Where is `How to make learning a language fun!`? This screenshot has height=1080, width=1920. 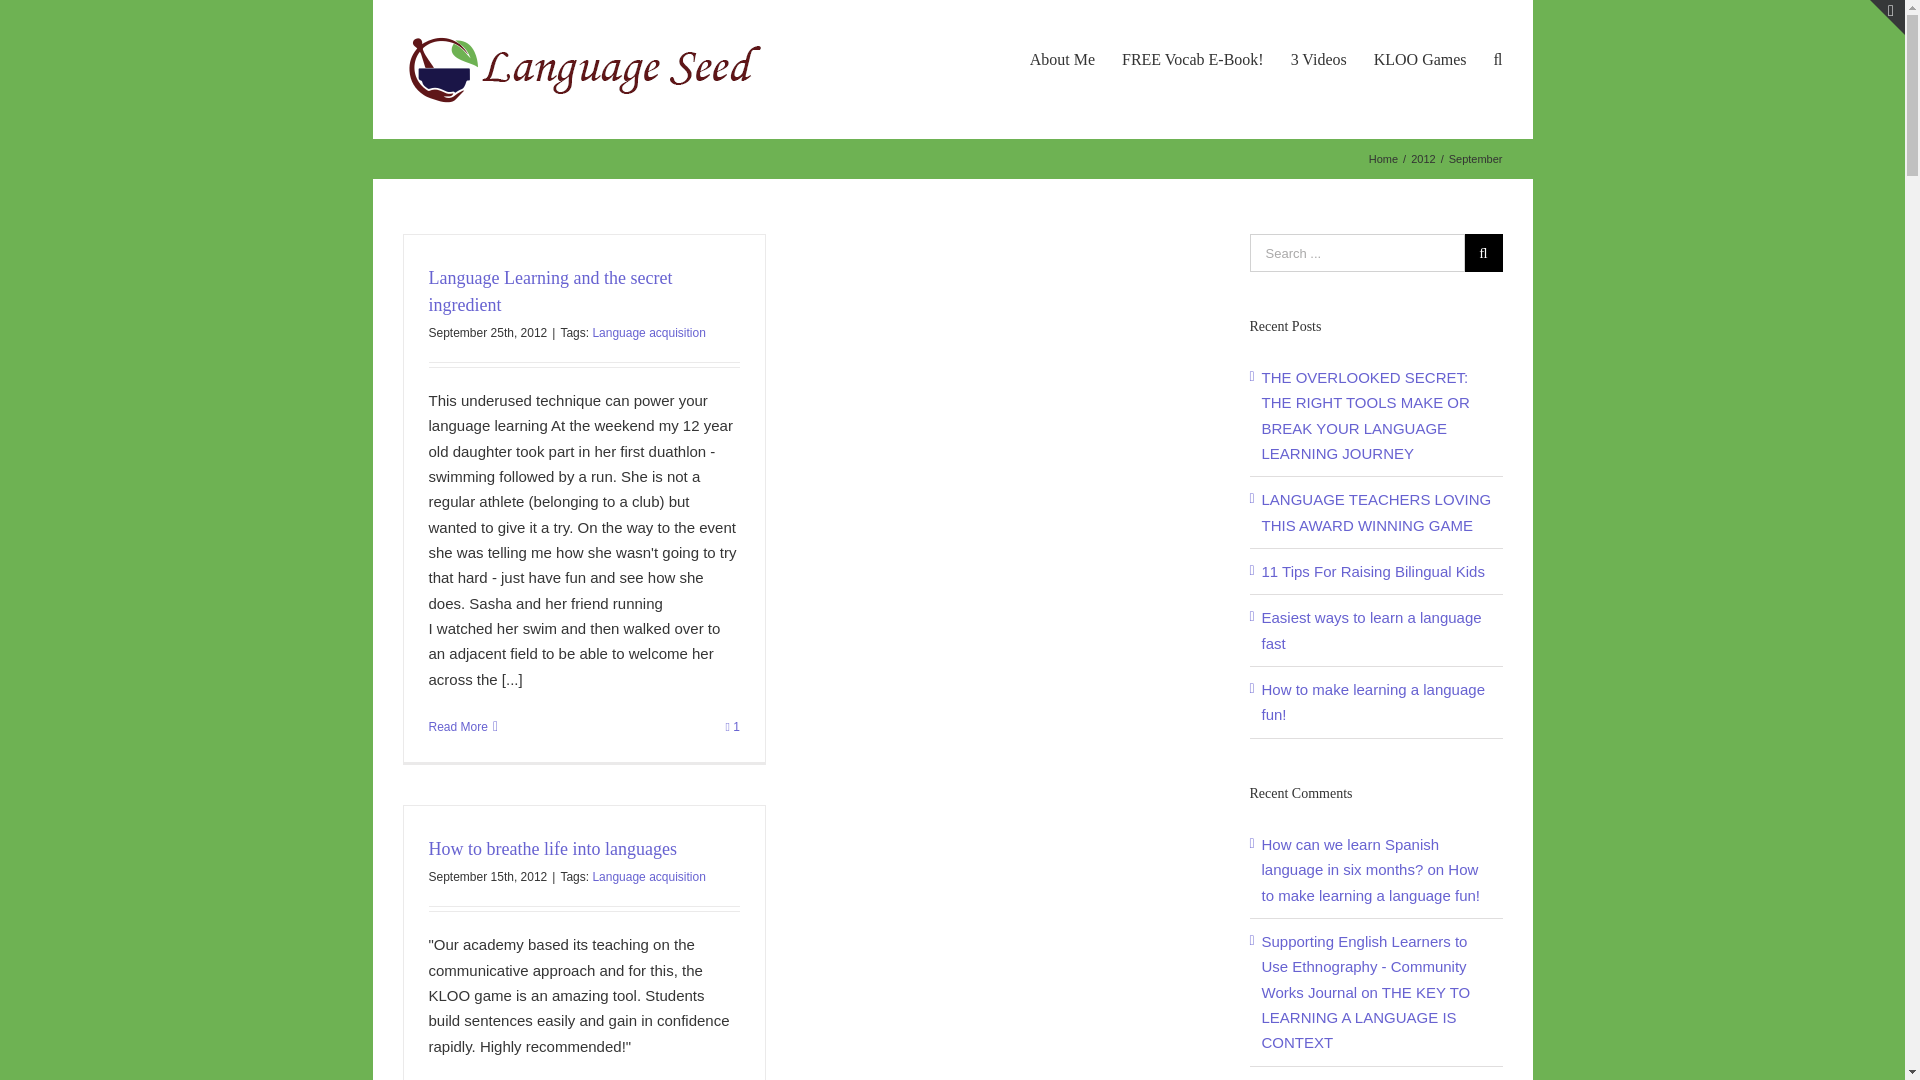 How to make learning a language fun! is located at coordinates (1370, 881).